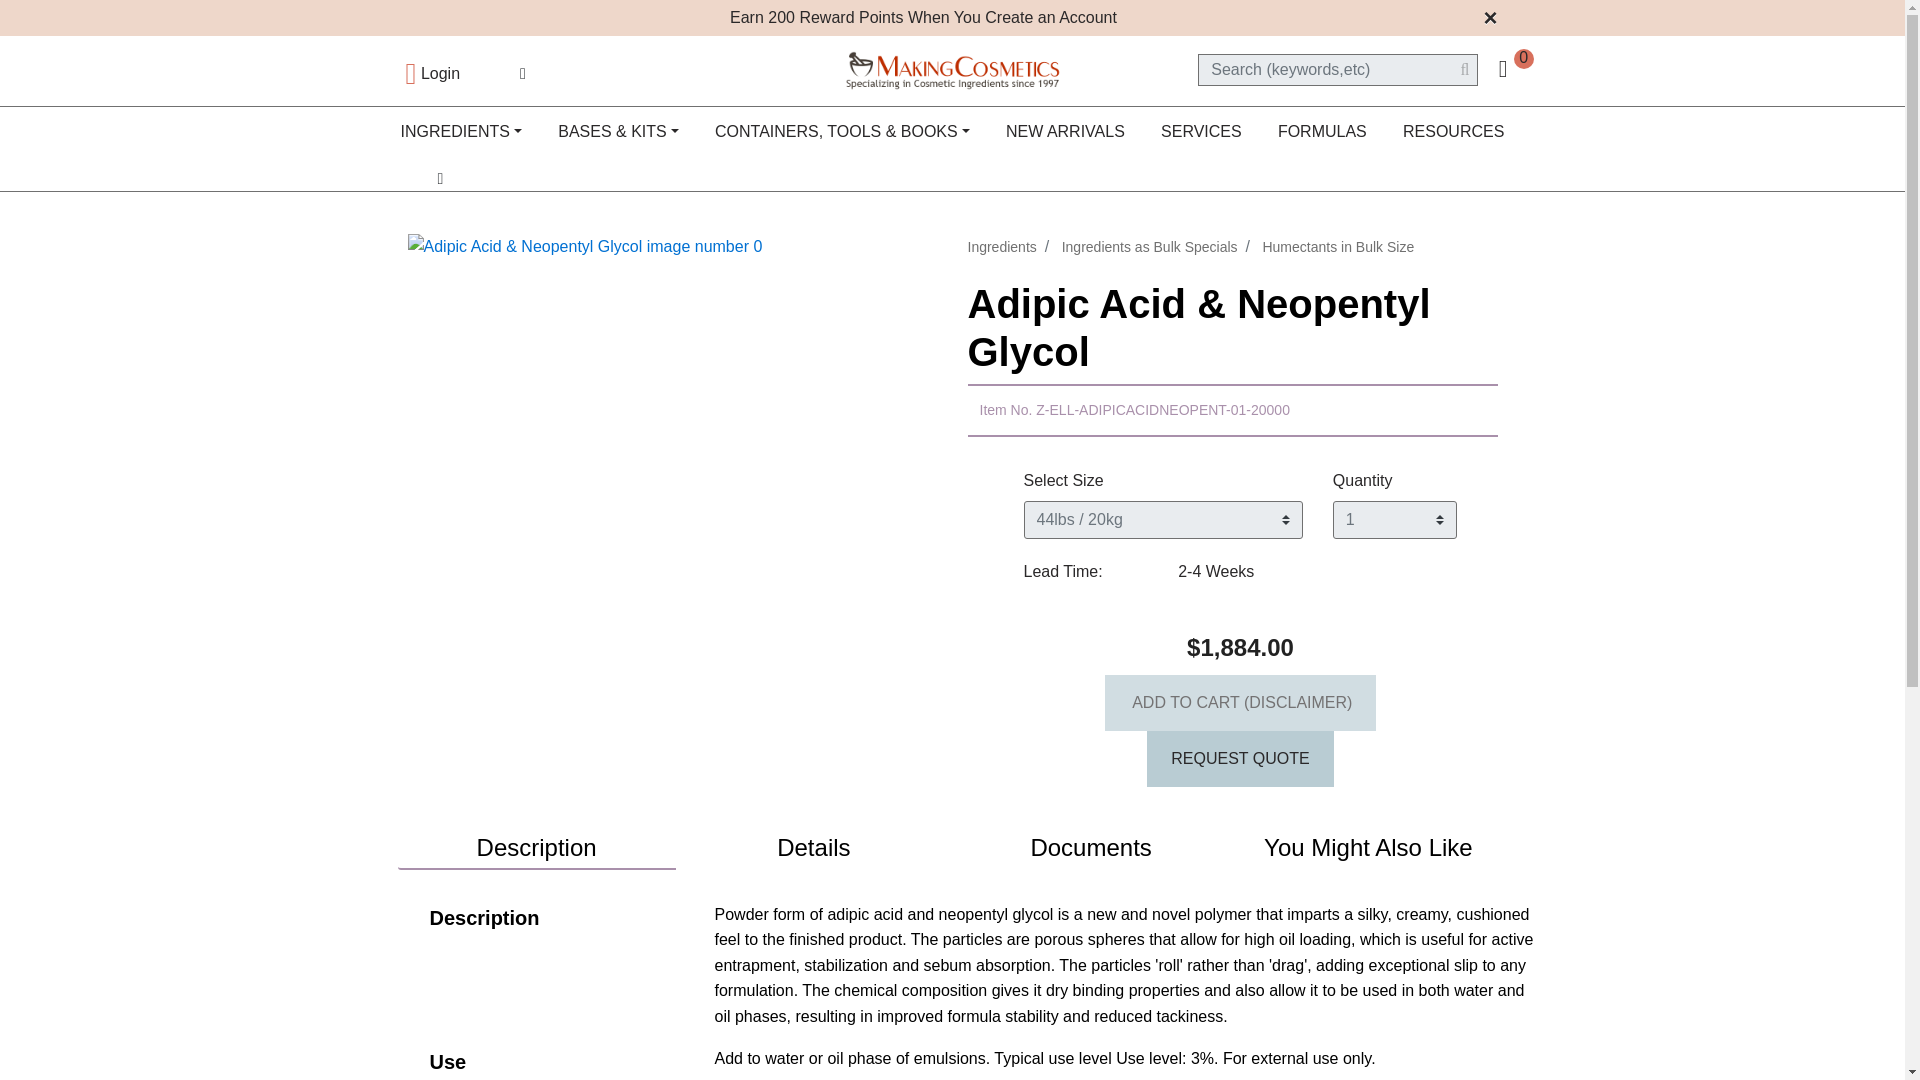 The height and width of the screenshot is (1080, 1920). Describe the element at coordinates (432, 73) in the screenshot. I see `Login` at that location.